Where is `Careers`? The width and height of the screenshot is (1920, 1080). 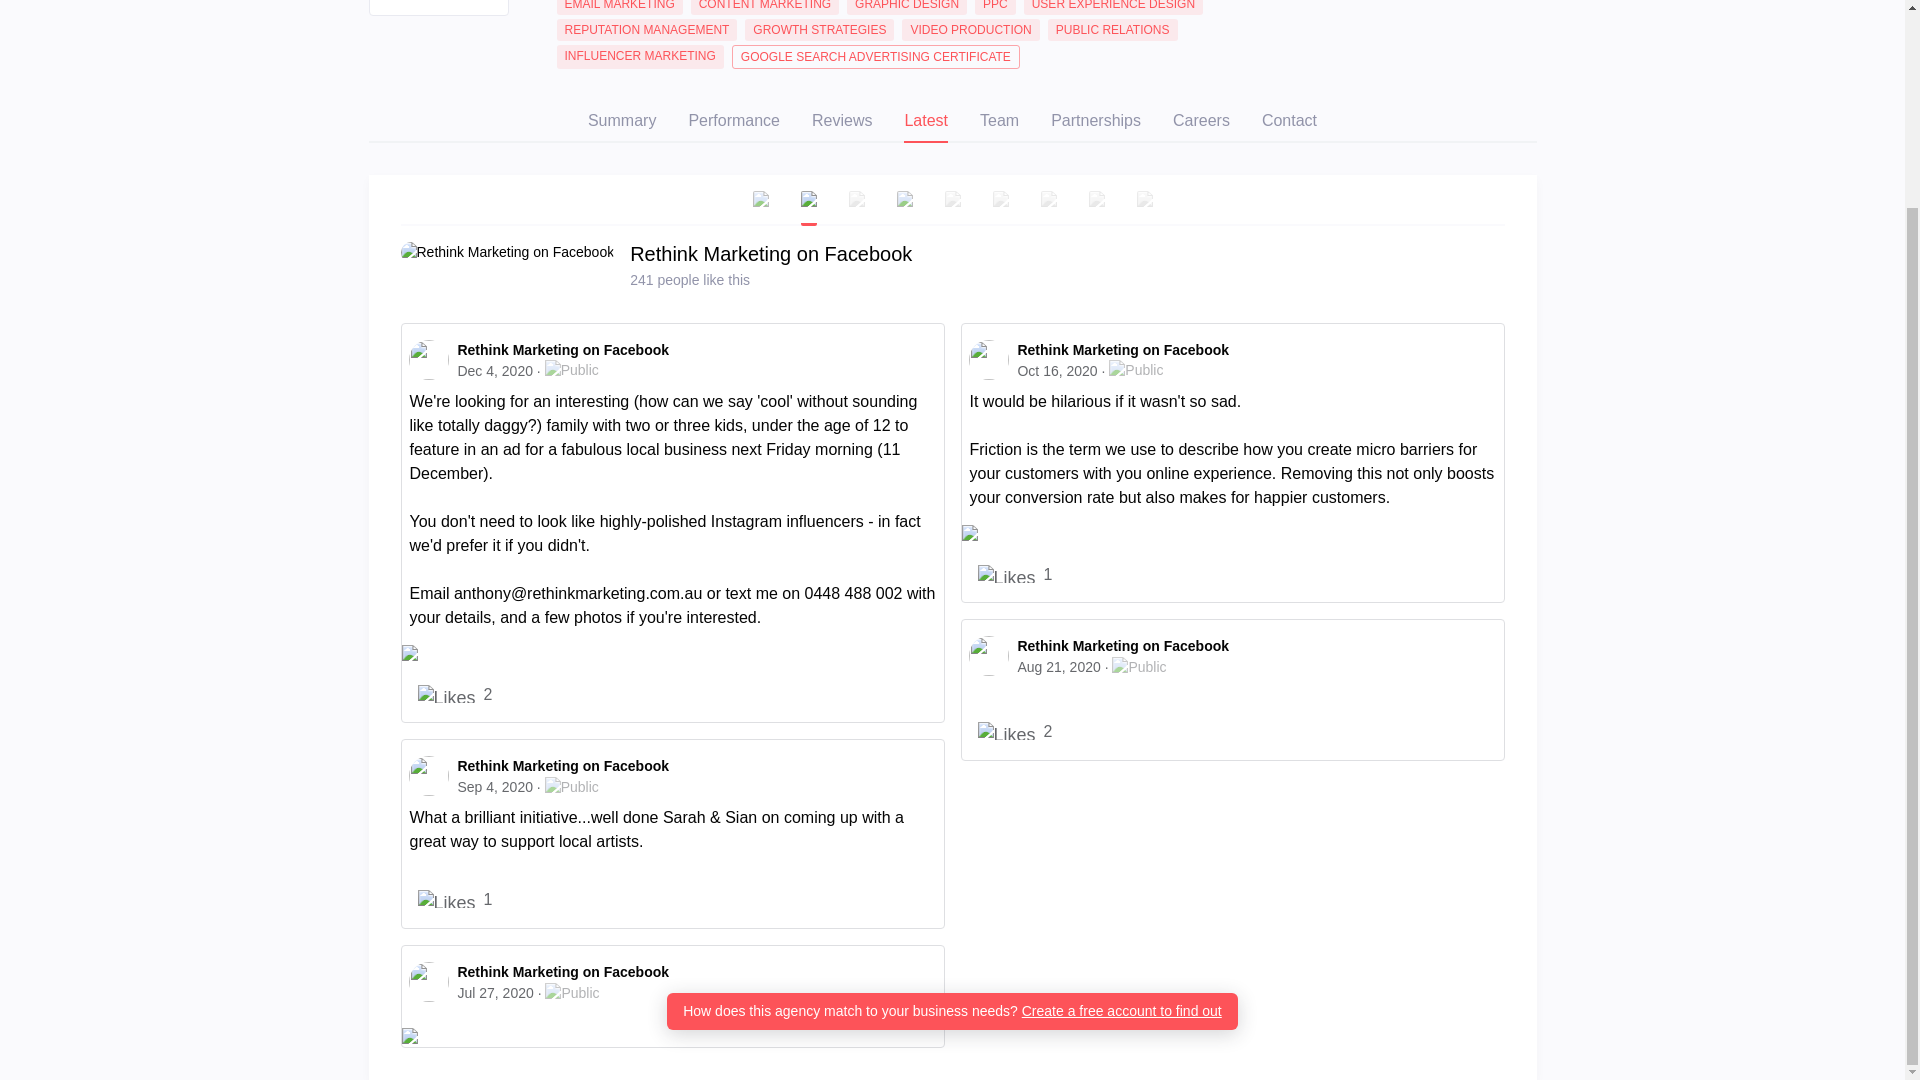 Careers is located at coordinates (1202, 122).